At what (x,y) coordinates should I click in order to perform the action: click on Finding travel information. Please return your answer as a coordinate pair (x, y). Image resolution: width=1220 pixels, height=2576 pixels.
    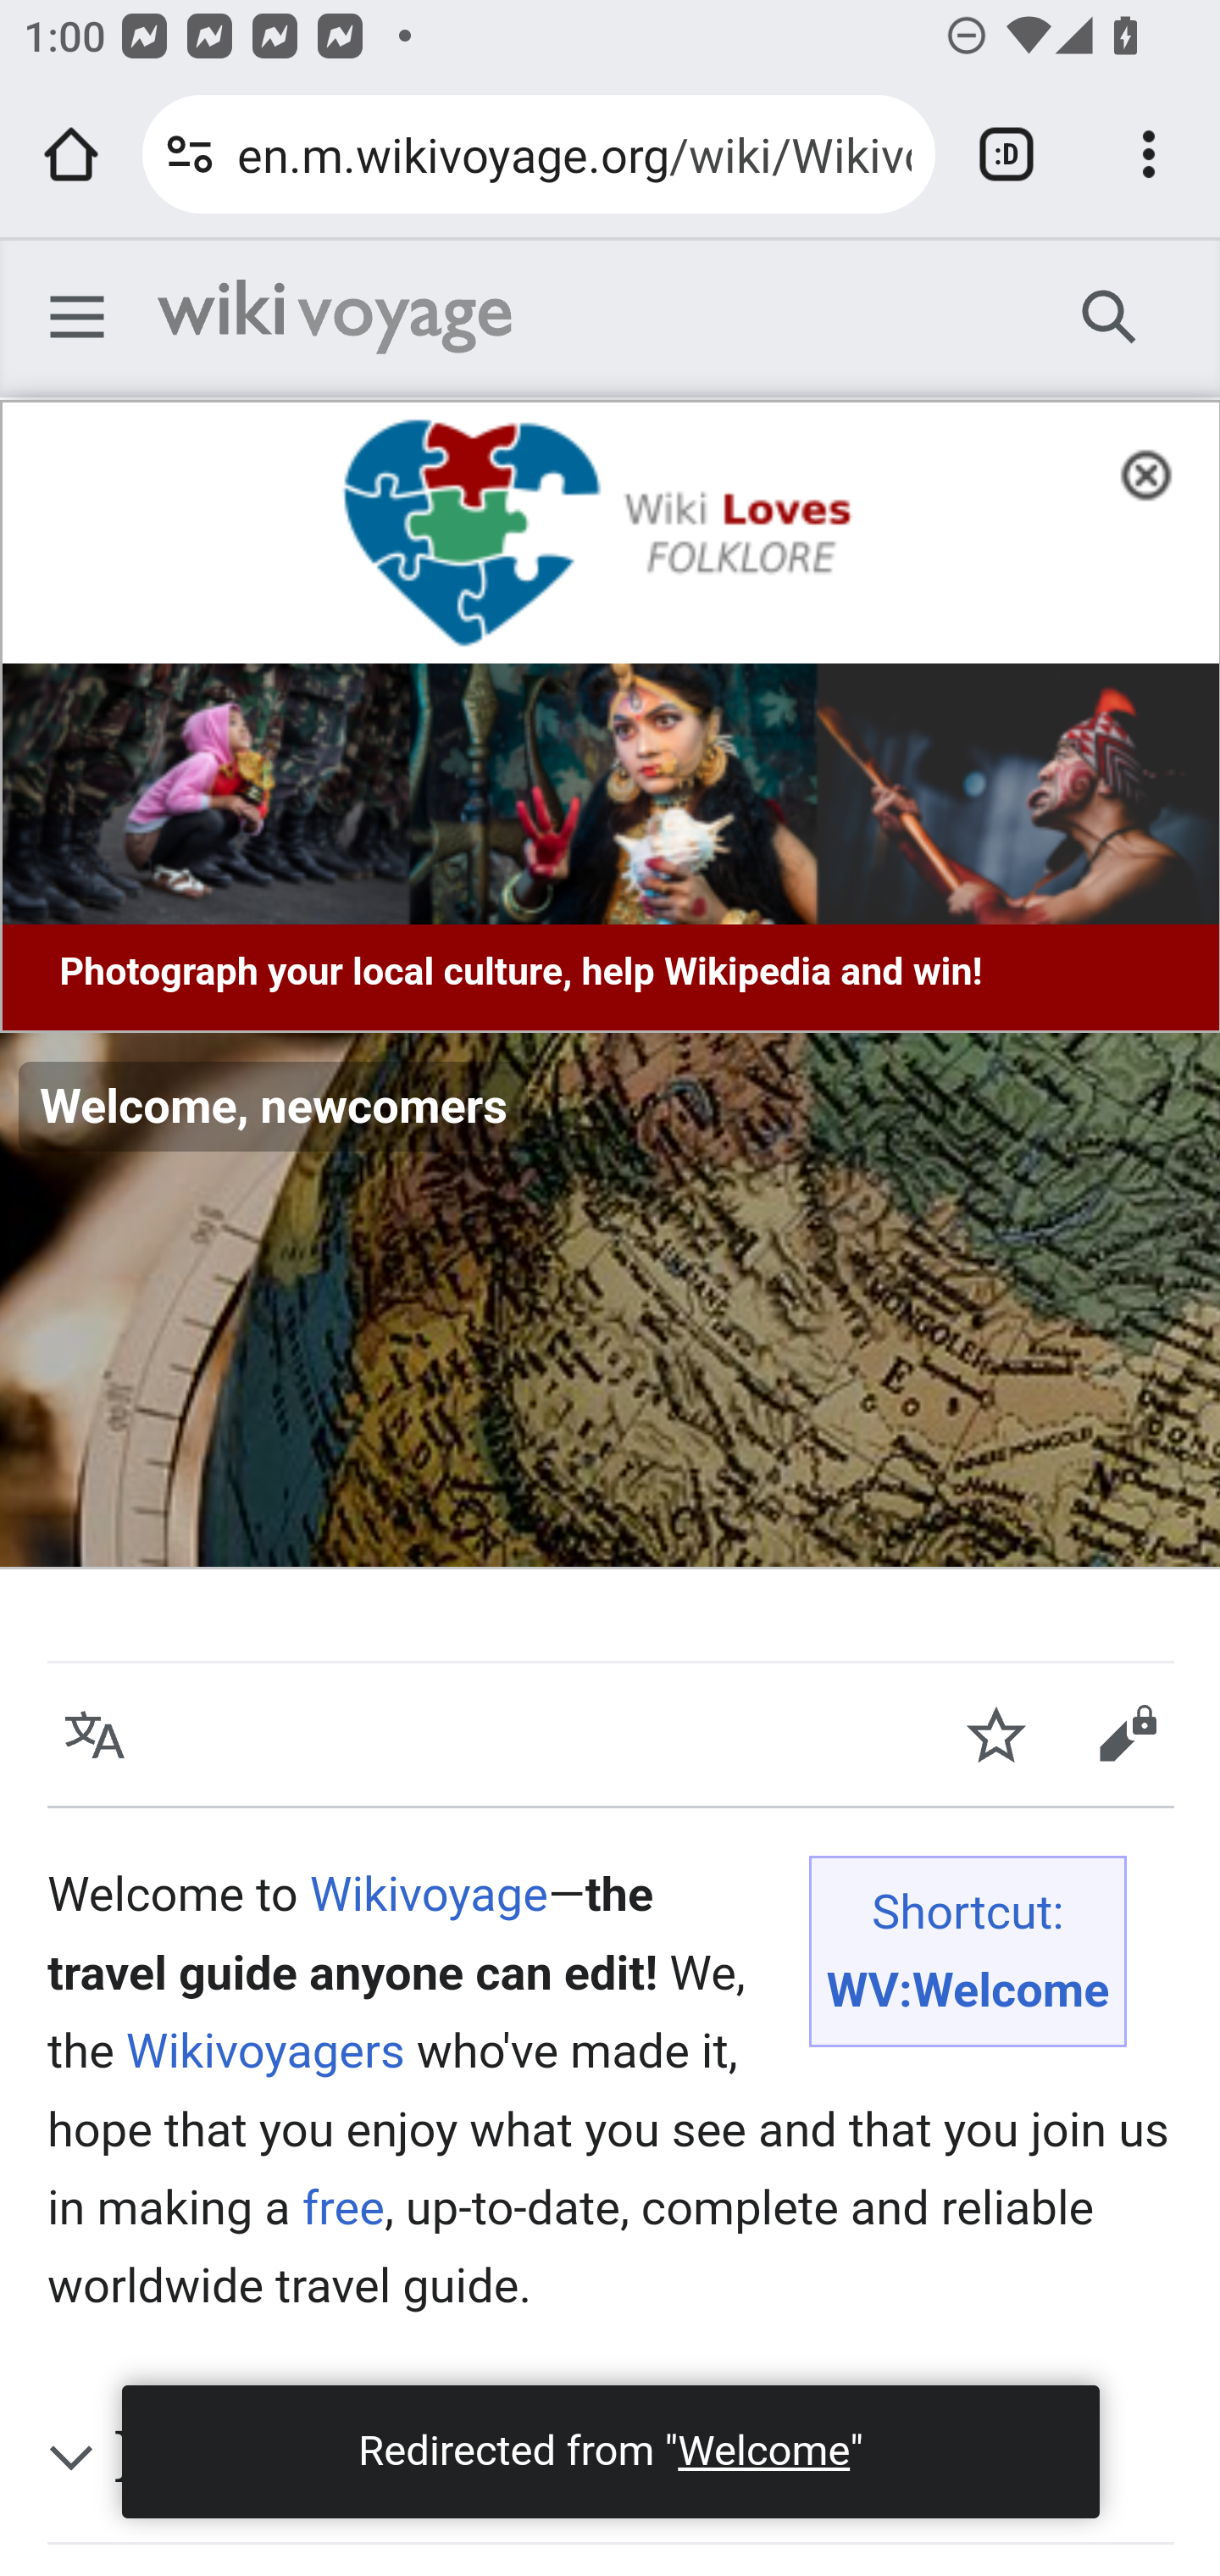
    Looking at the image, I should click on (644, 2458).